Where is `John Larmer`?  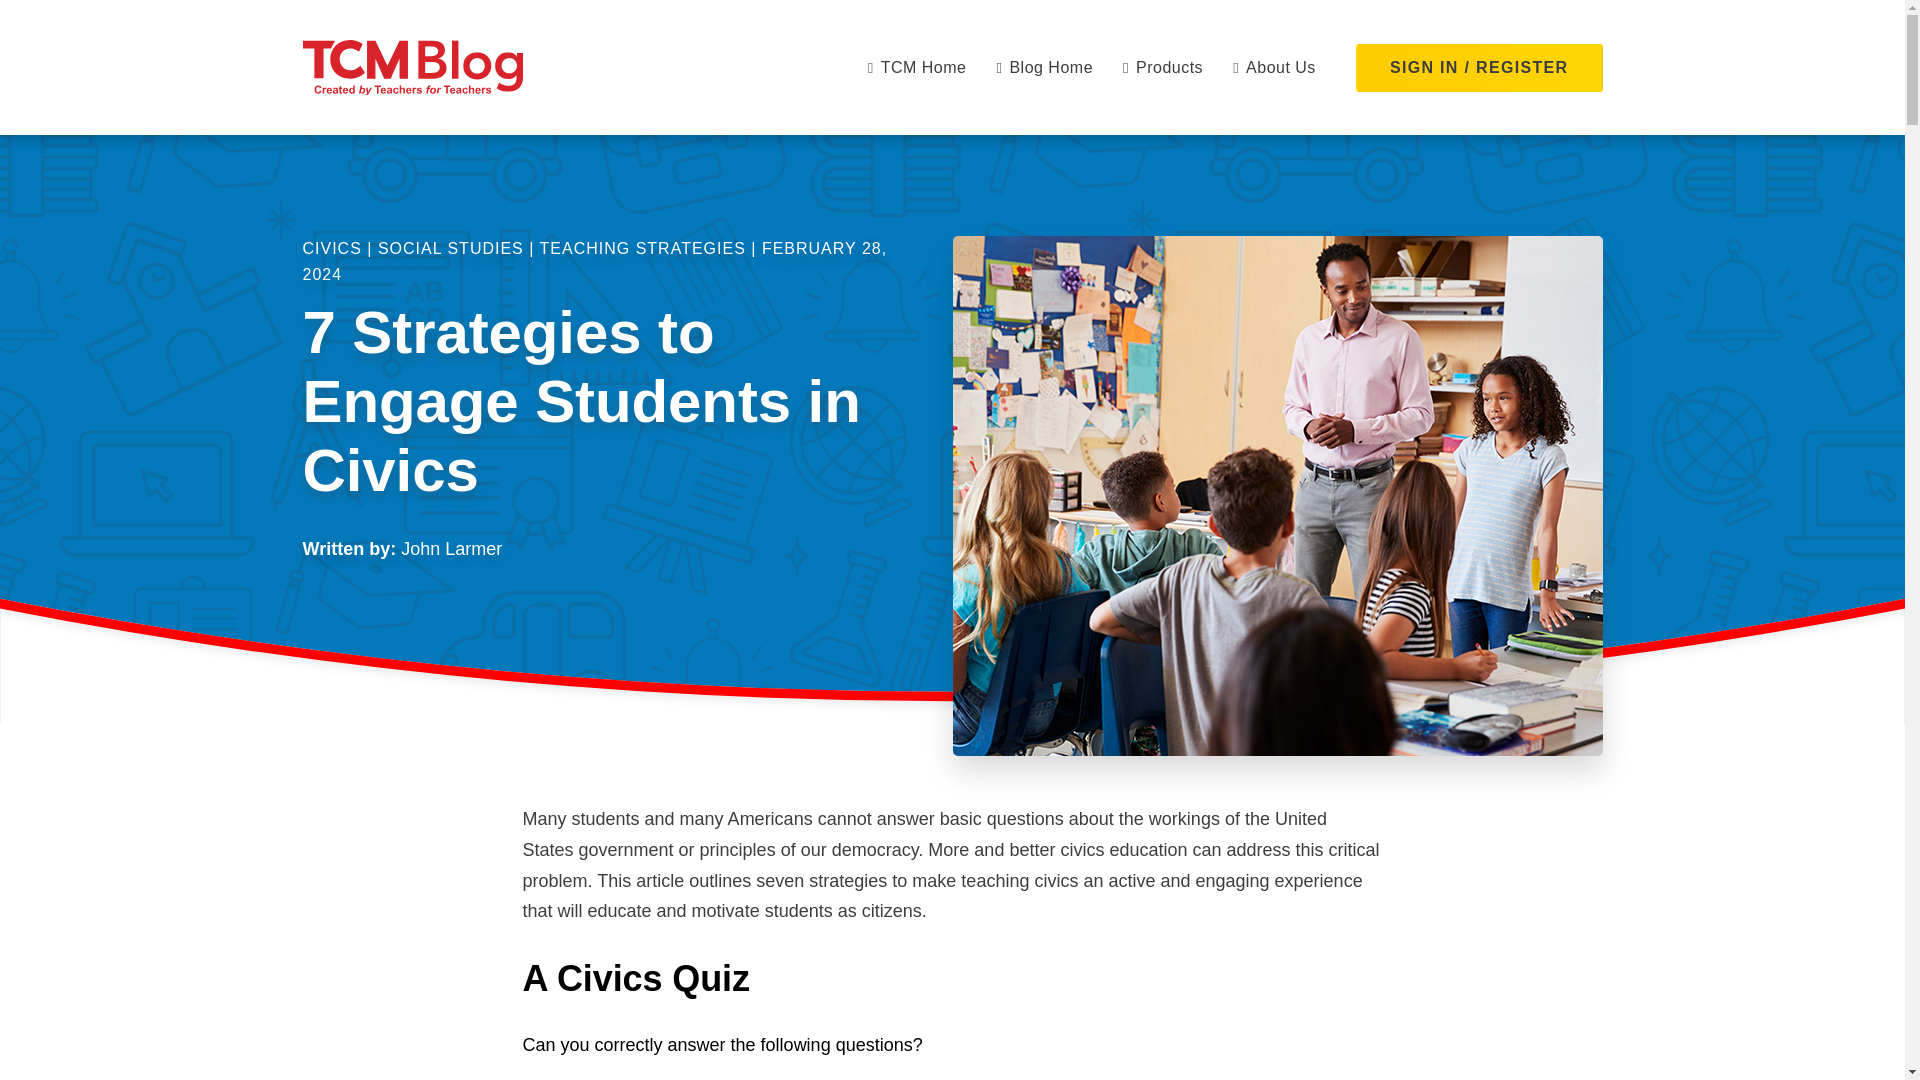 John Larmer is located at coordinates (451, 548).